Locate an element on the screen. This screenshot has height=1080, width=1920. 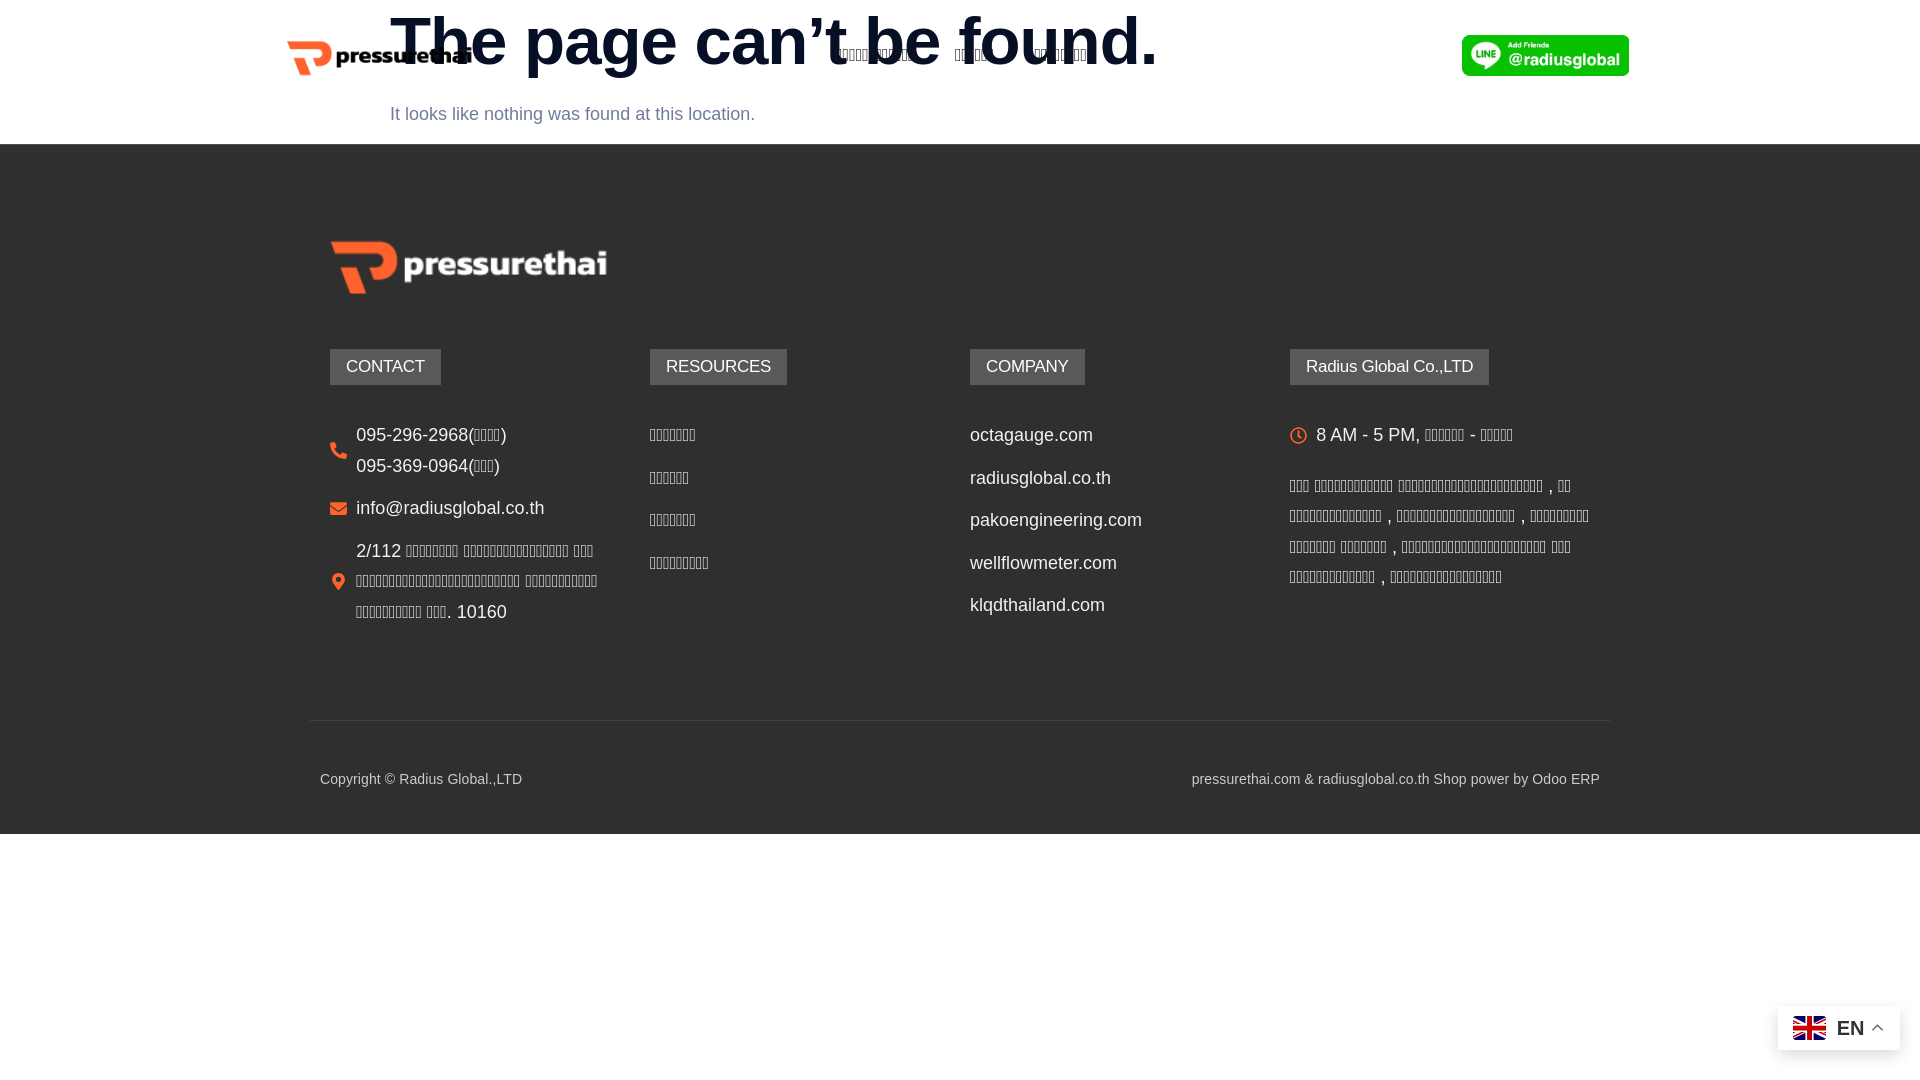
klqdthailand.com is located at coordinates (1109, 605).